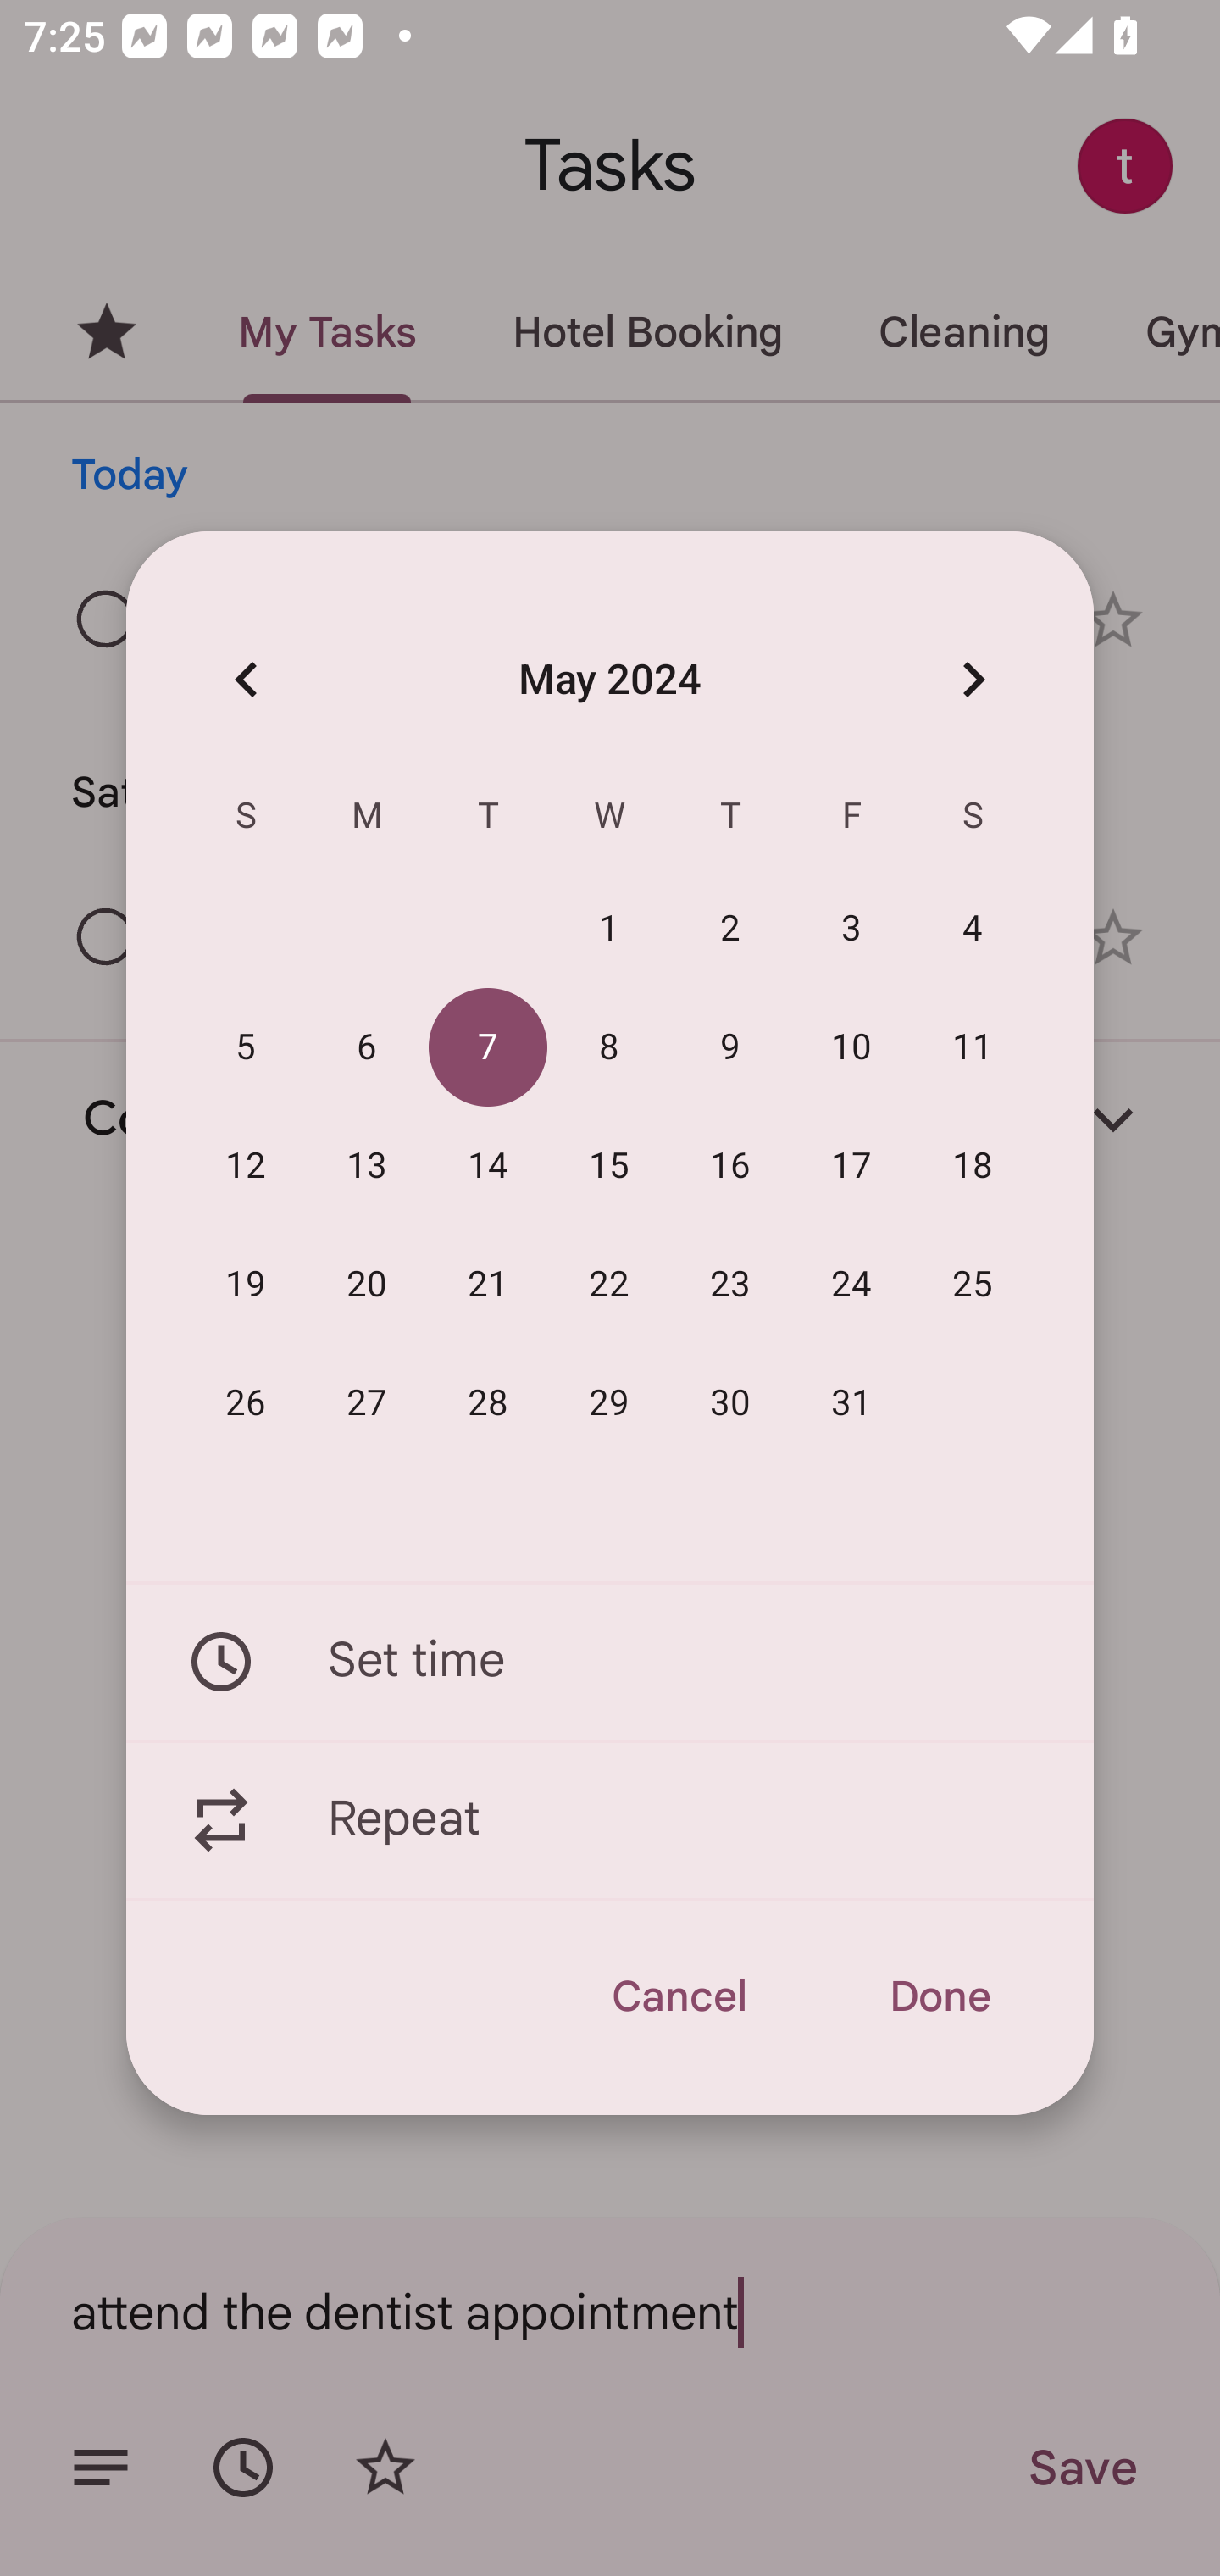  I want to click on Cancel, so click(678, 1996).